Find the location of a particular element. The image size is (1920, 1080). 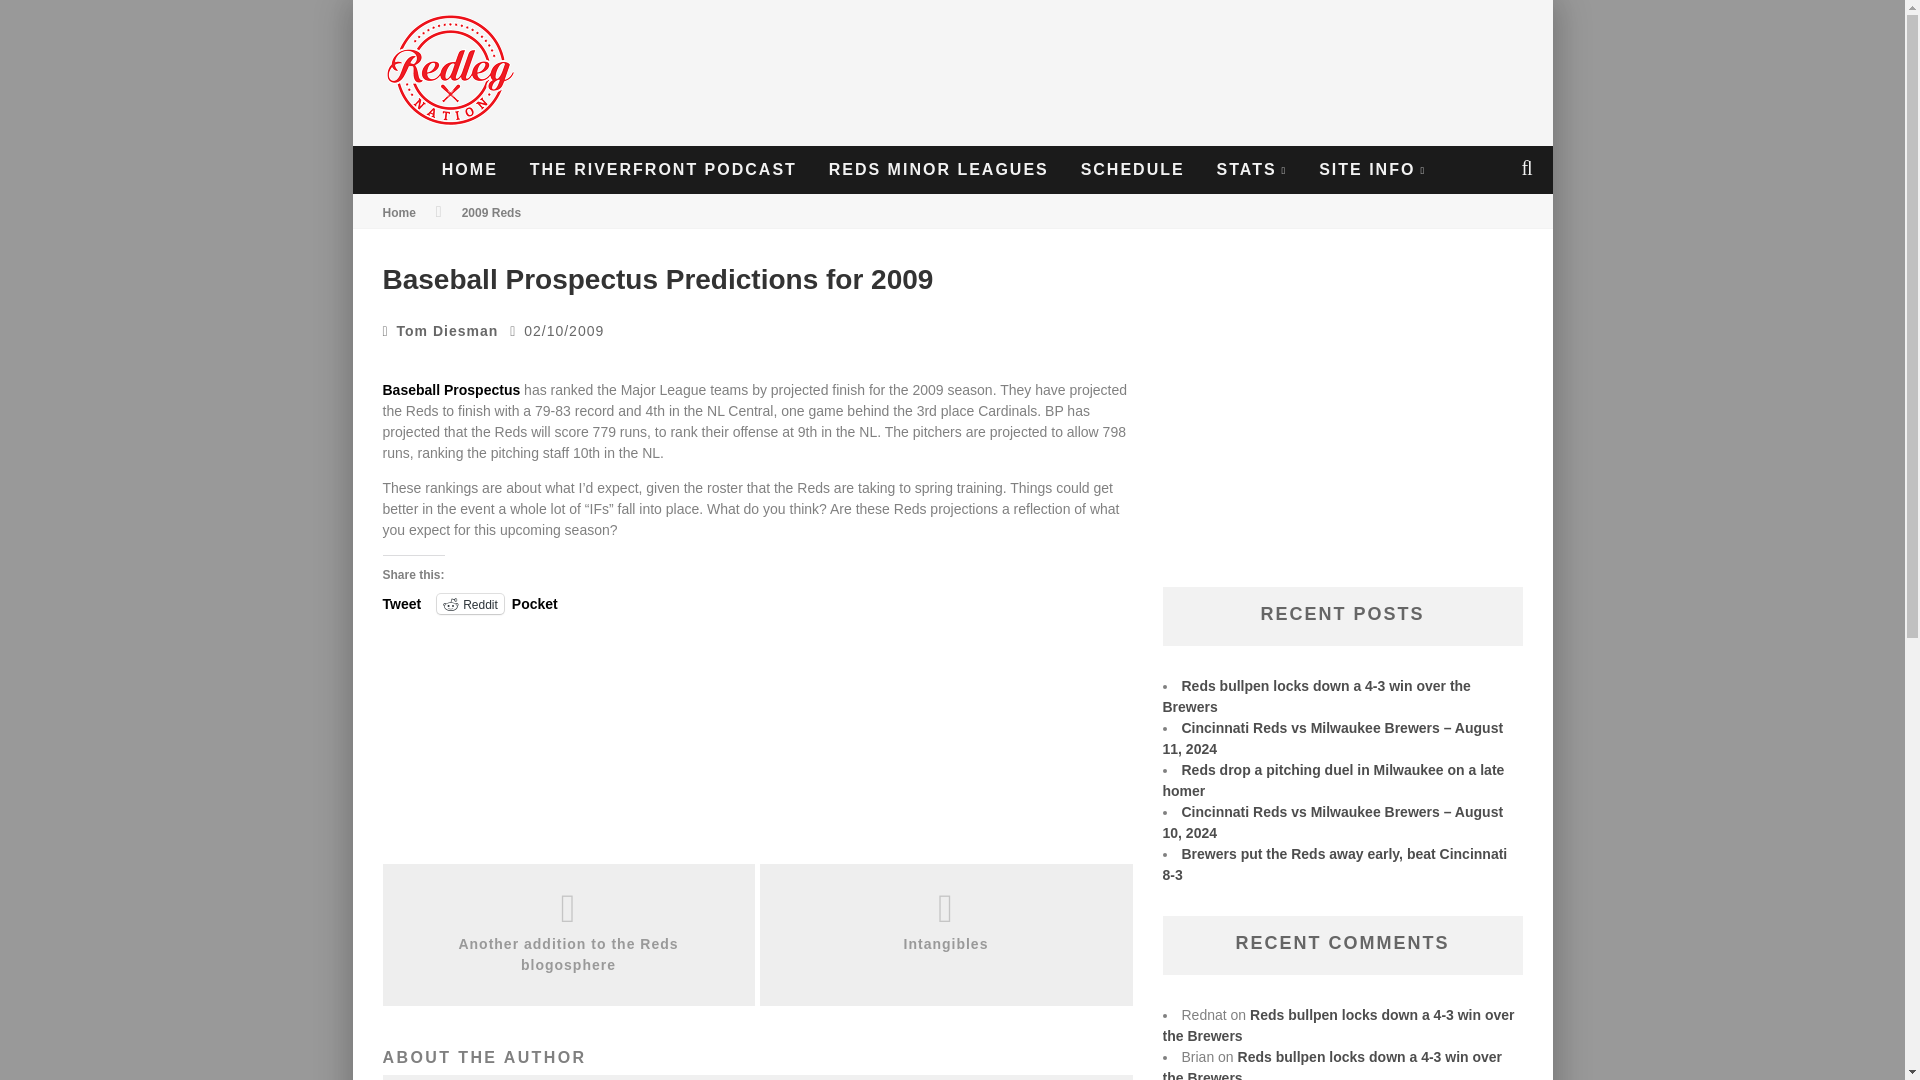

Another addition to the Reds blogosphere is located at coordinates (568, 955).